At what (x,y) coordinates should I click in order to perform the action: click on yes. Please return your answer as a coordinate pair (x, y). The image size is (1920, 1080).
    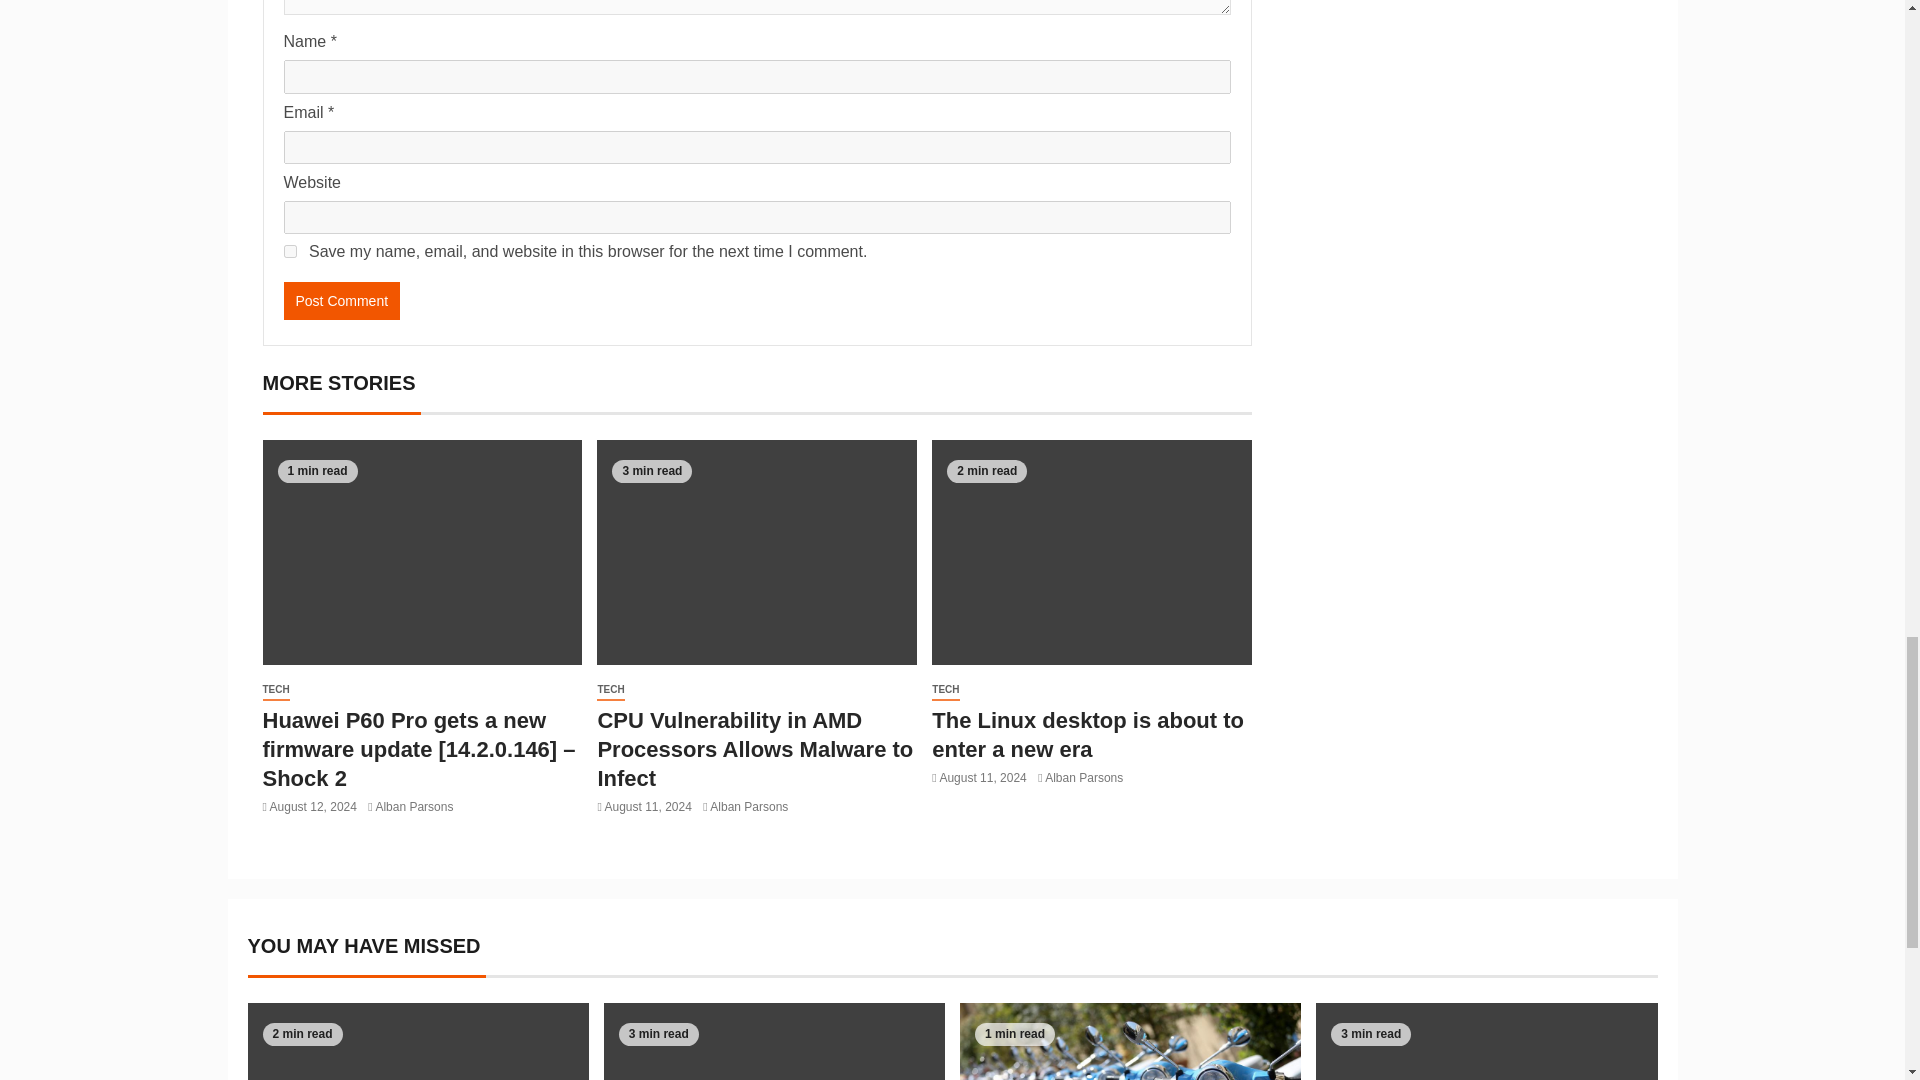
    Looking at the image, I should click on (290, 252).